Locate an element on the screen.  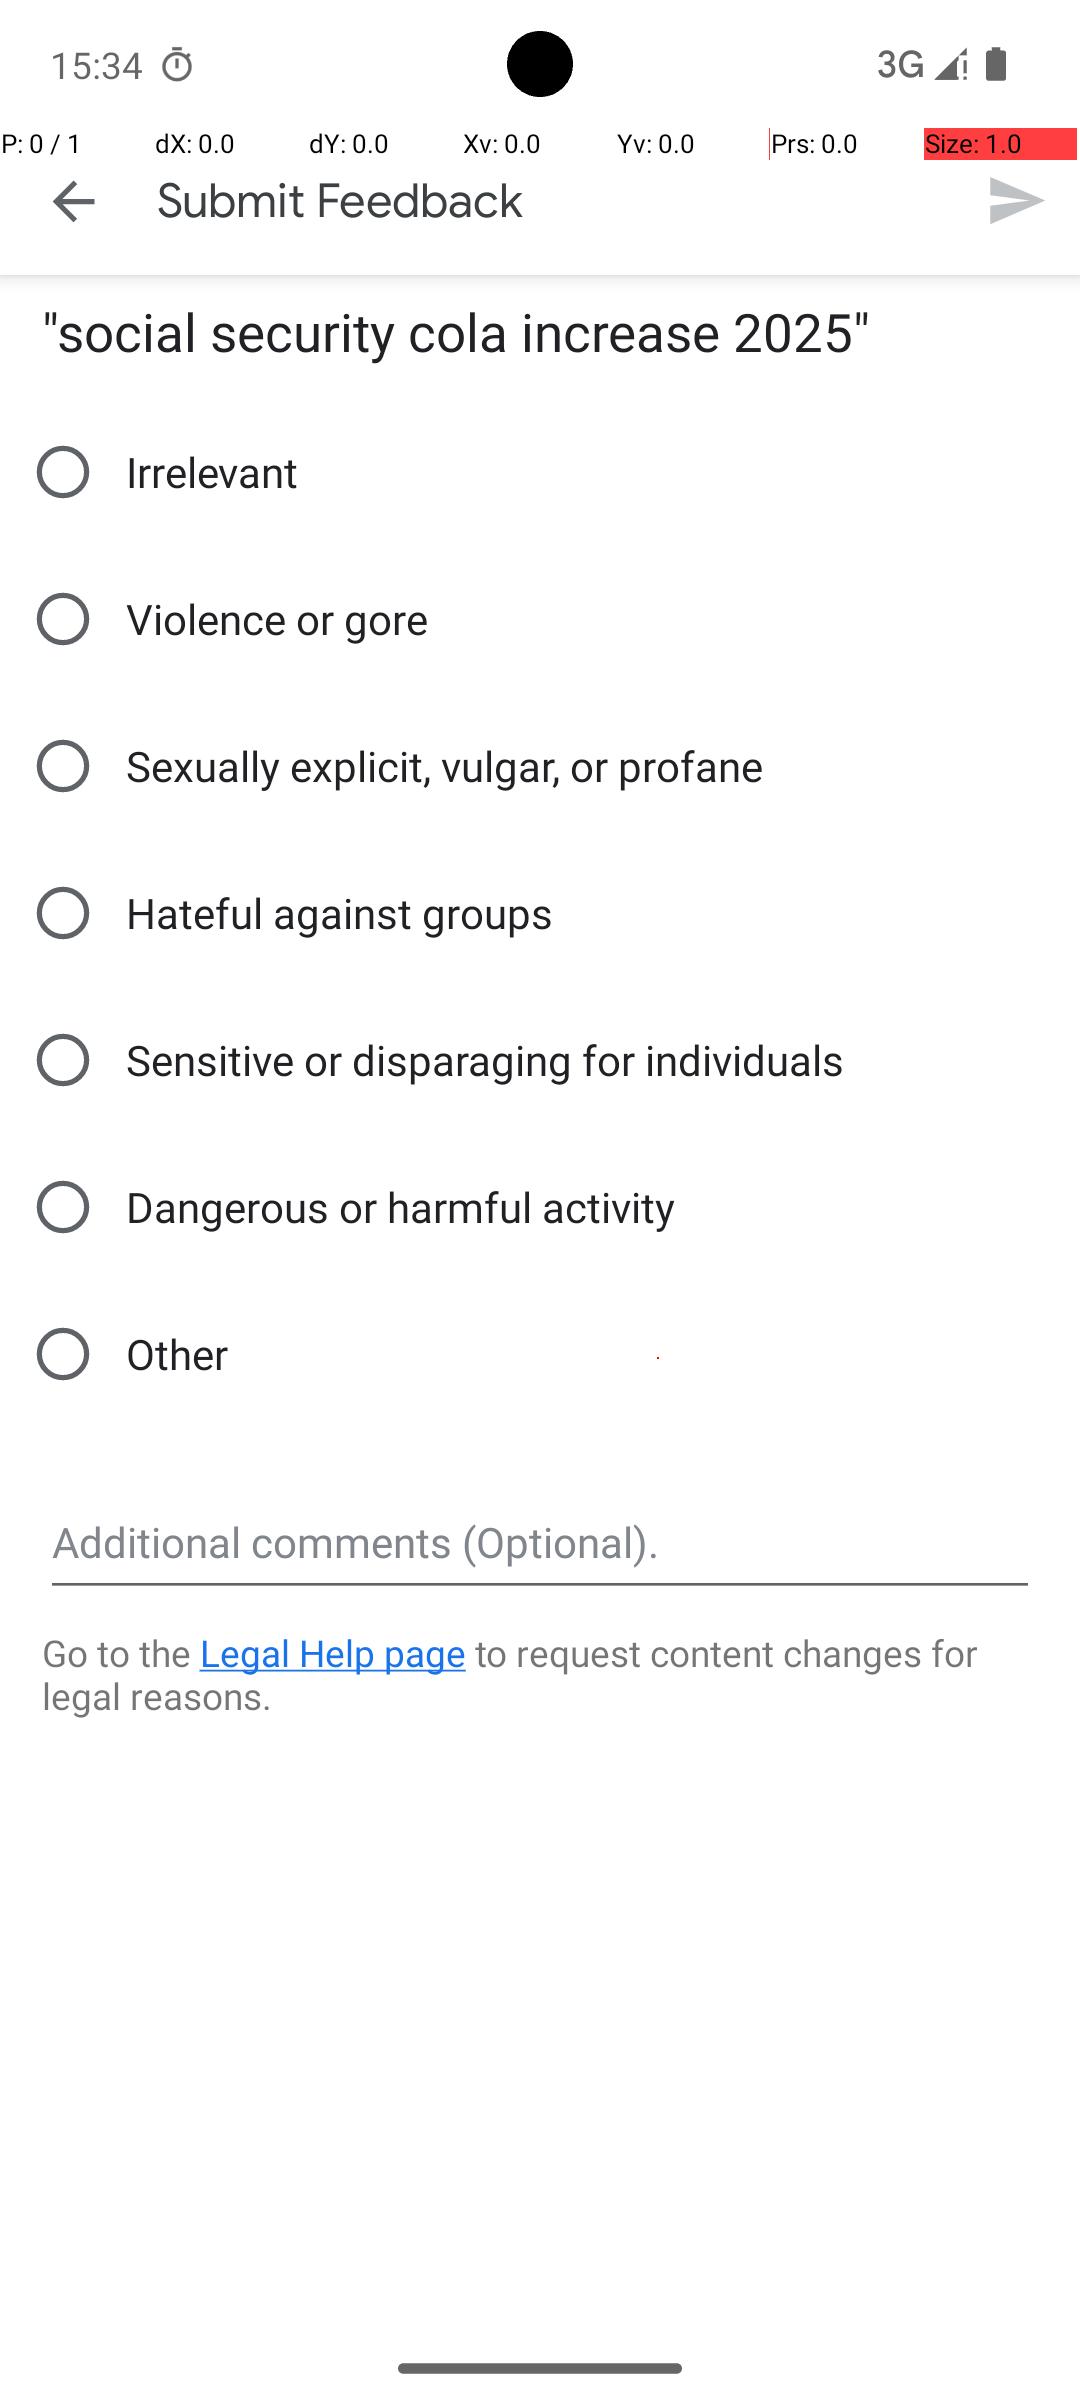
Dangerous or harmful activity is located at coordinates (348, 1207).